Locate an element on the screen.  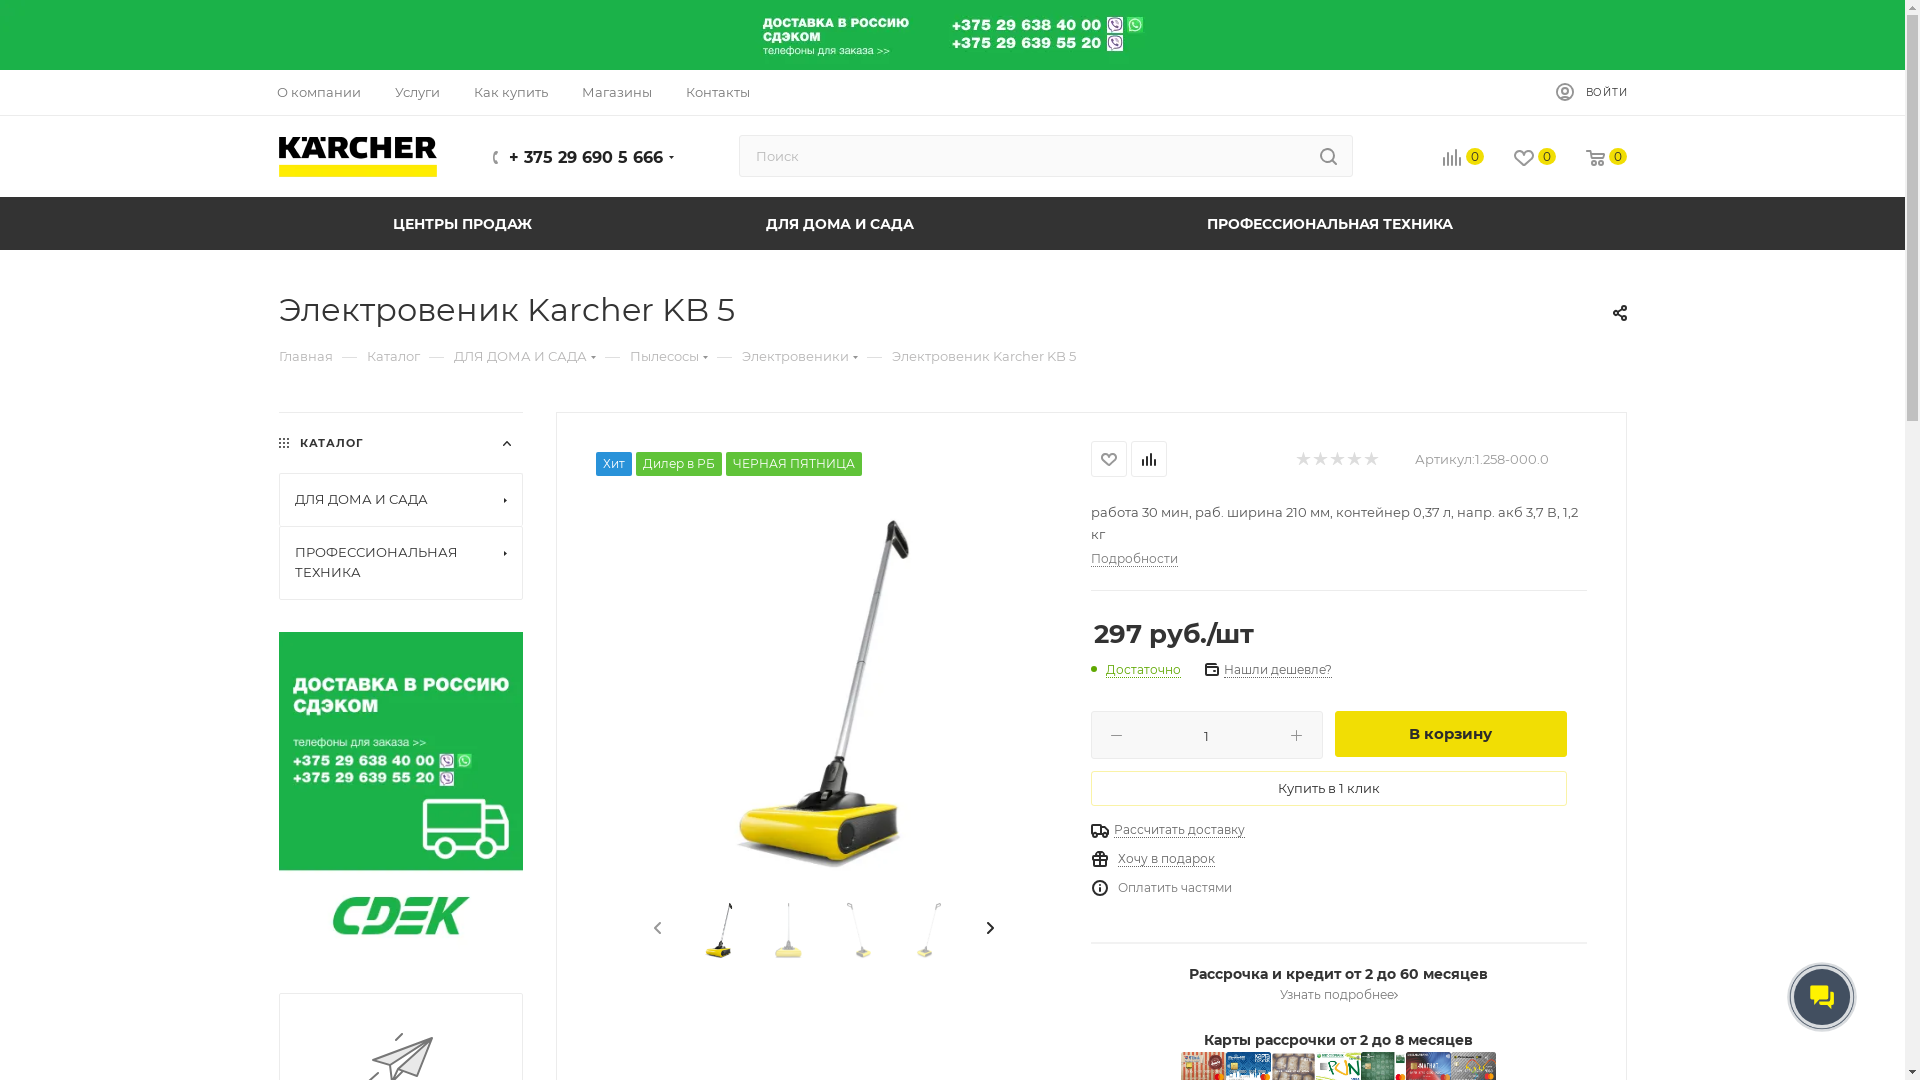
0 is located at coordinates (1520, 158).